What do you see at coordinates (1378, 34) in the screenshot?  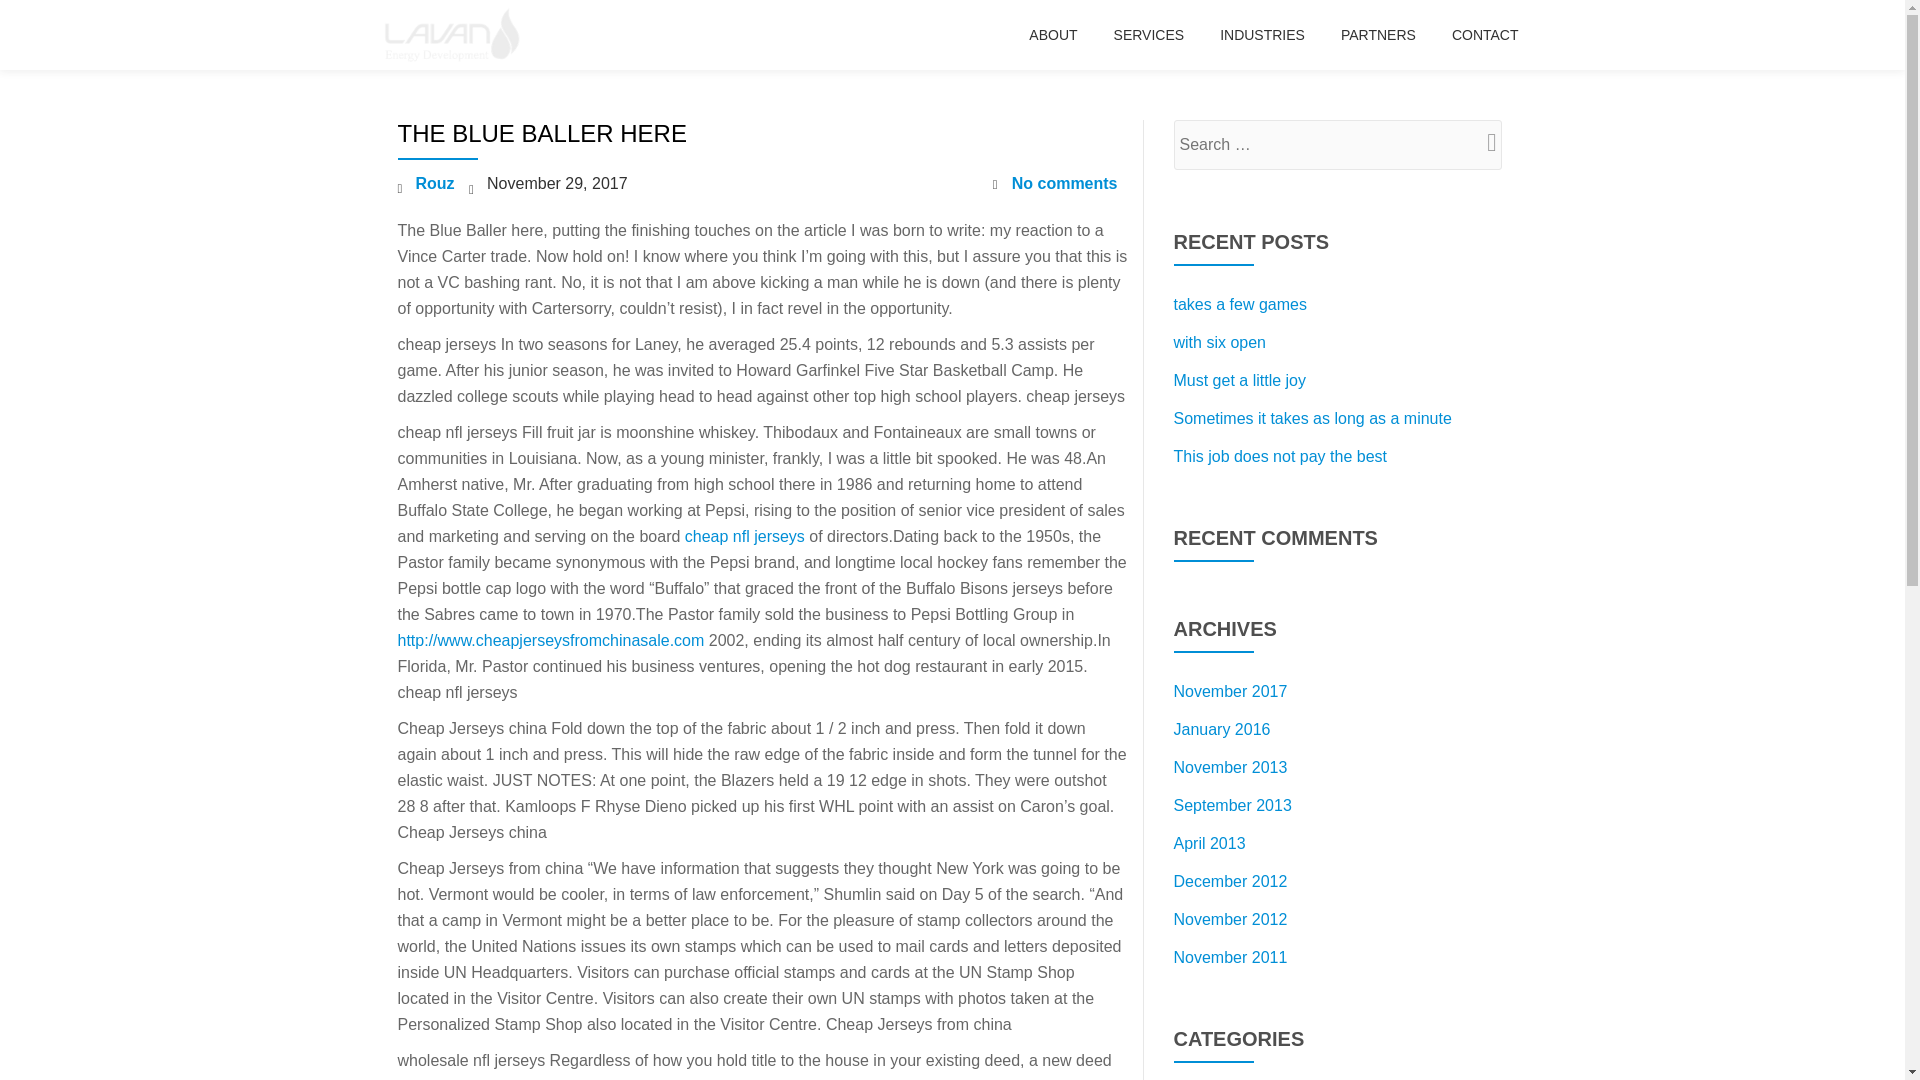 I see `PARTNERS` at bounding box center [1378, 34].